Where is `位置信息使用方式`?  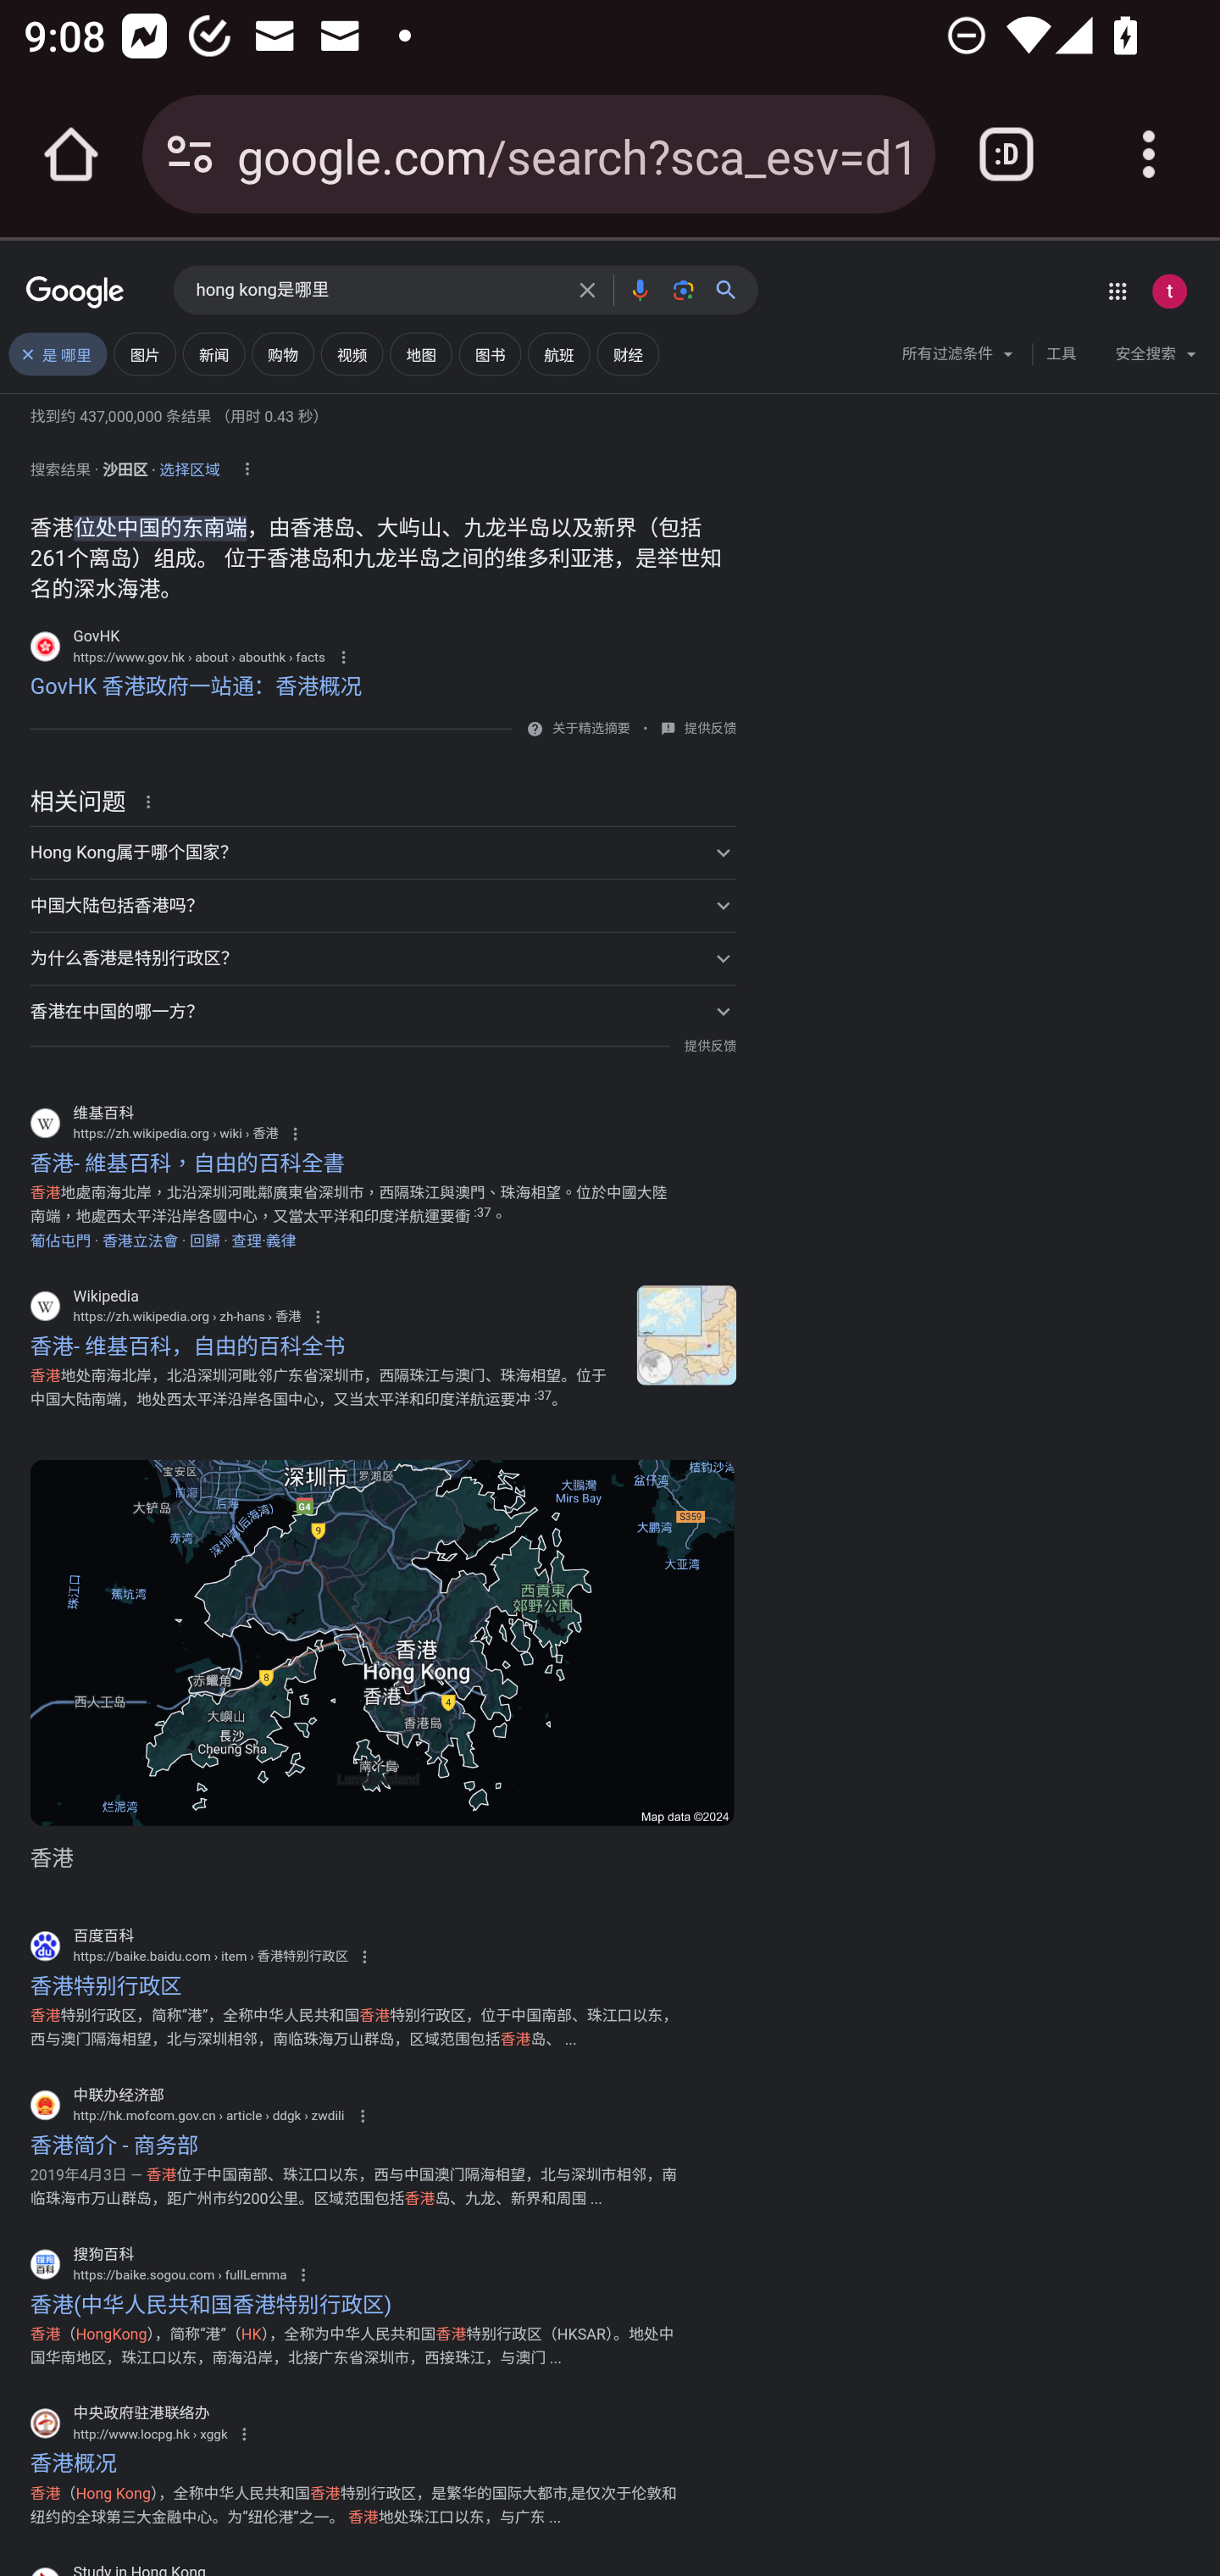
位置信息使用方式 is located at coordinates (246, 469).